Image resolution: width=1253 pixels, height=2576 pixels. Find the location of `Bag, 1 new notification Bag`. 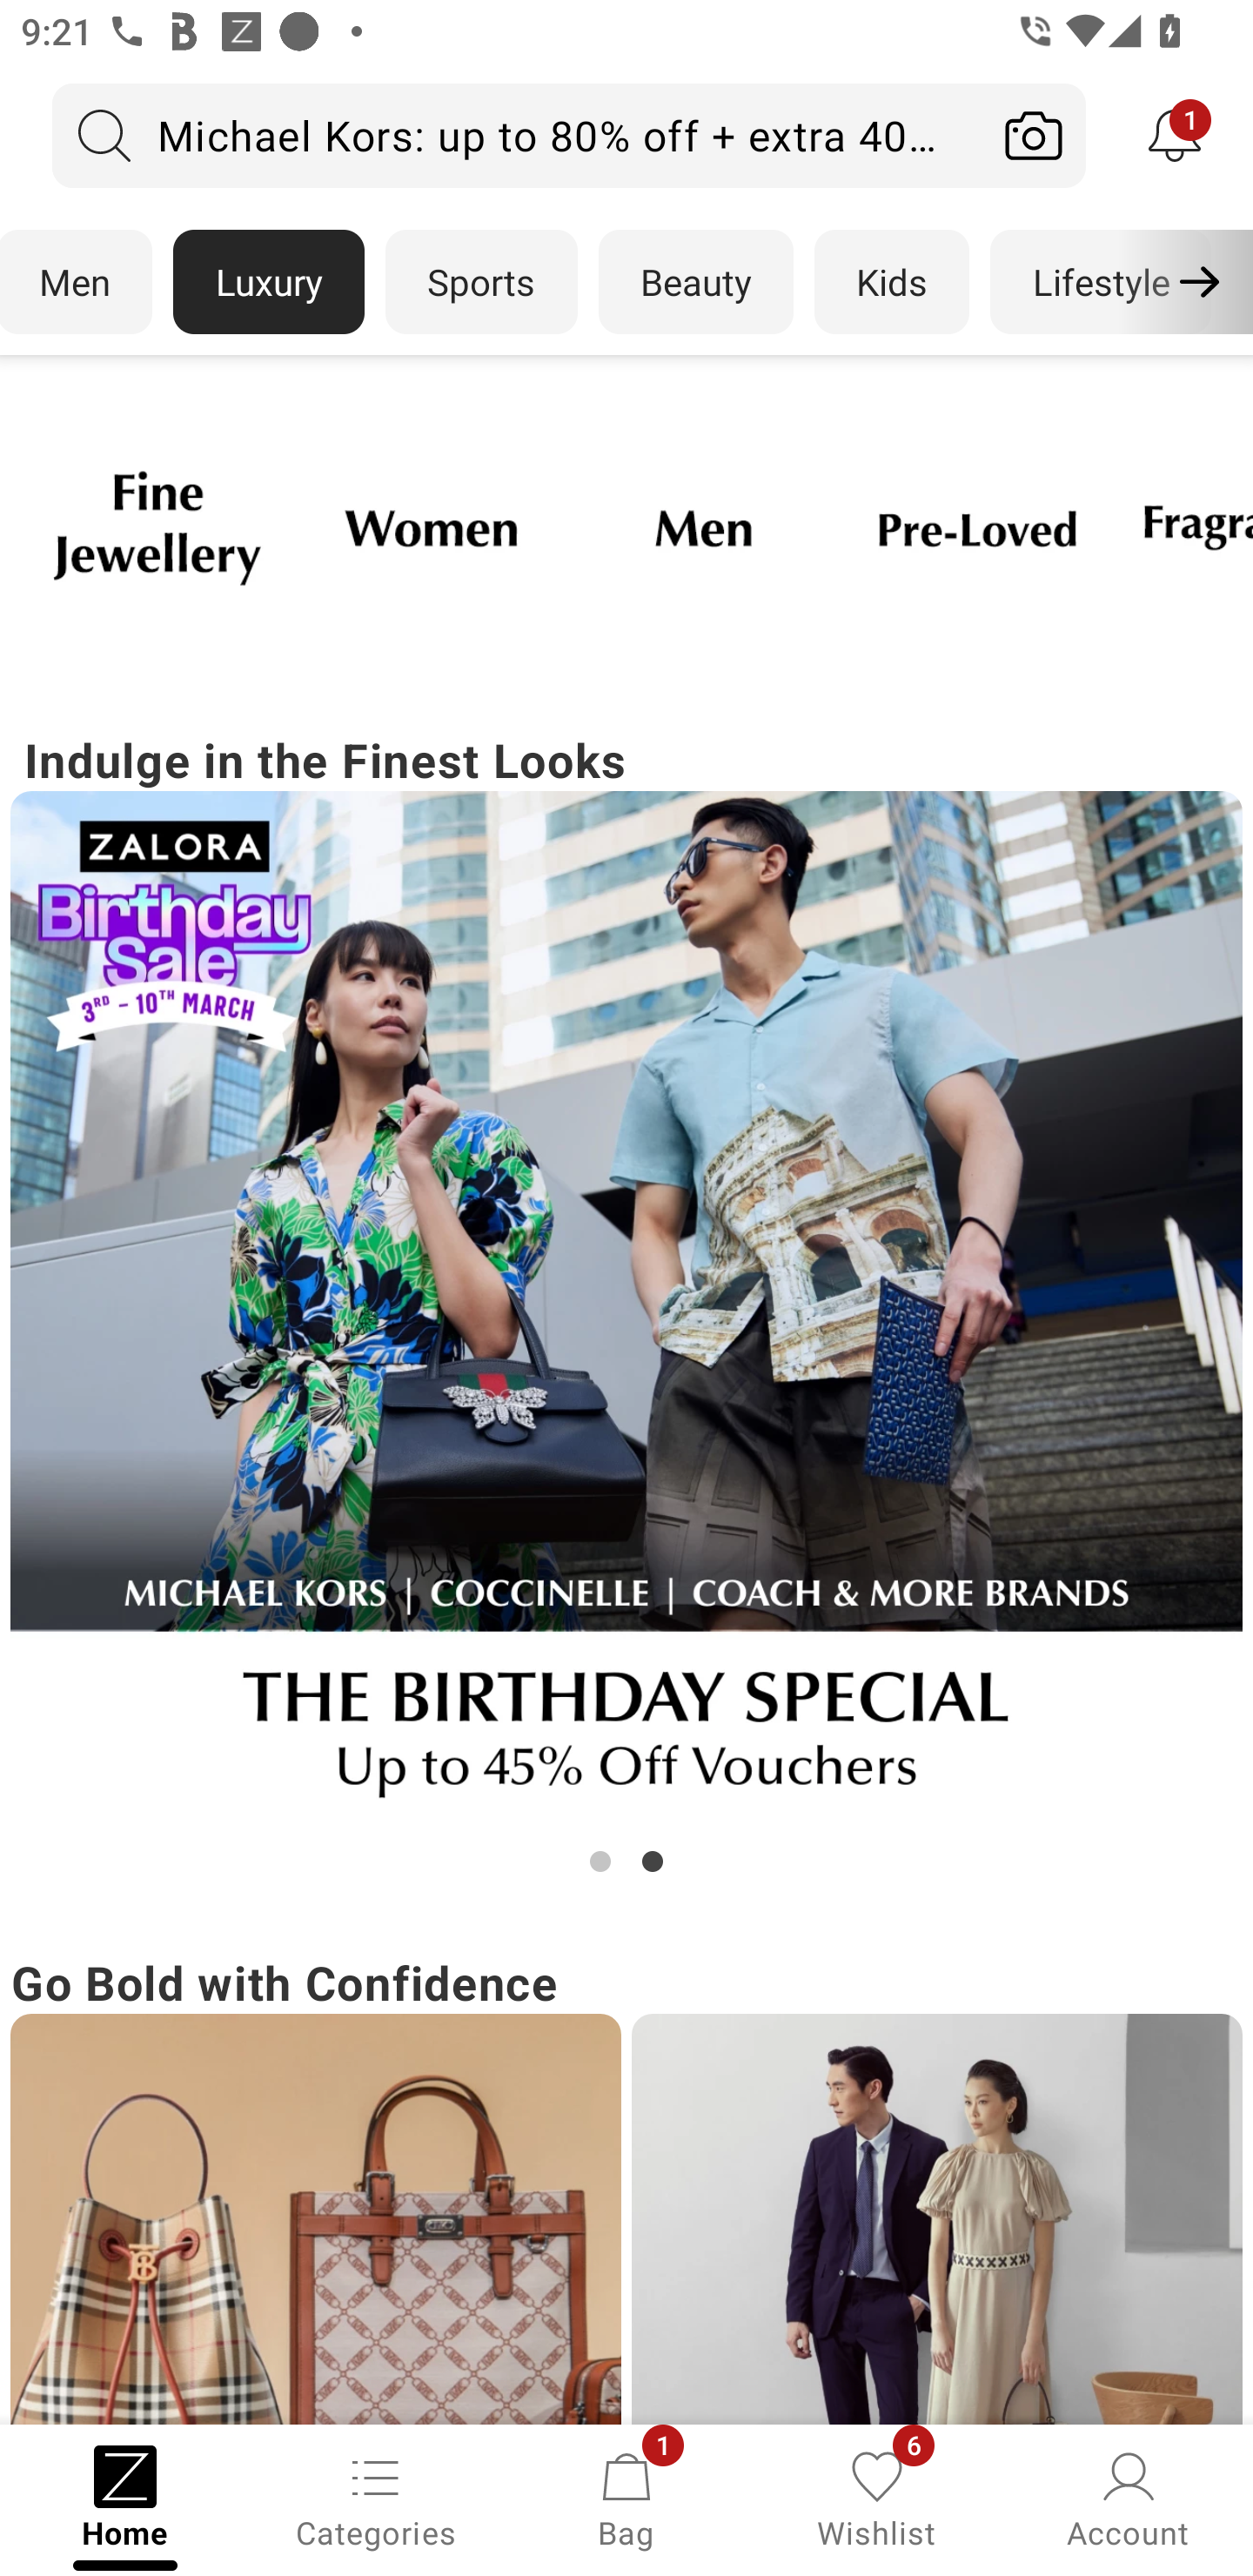

Bag, 1 new notification Bag is located at coordinates (626, 2498).